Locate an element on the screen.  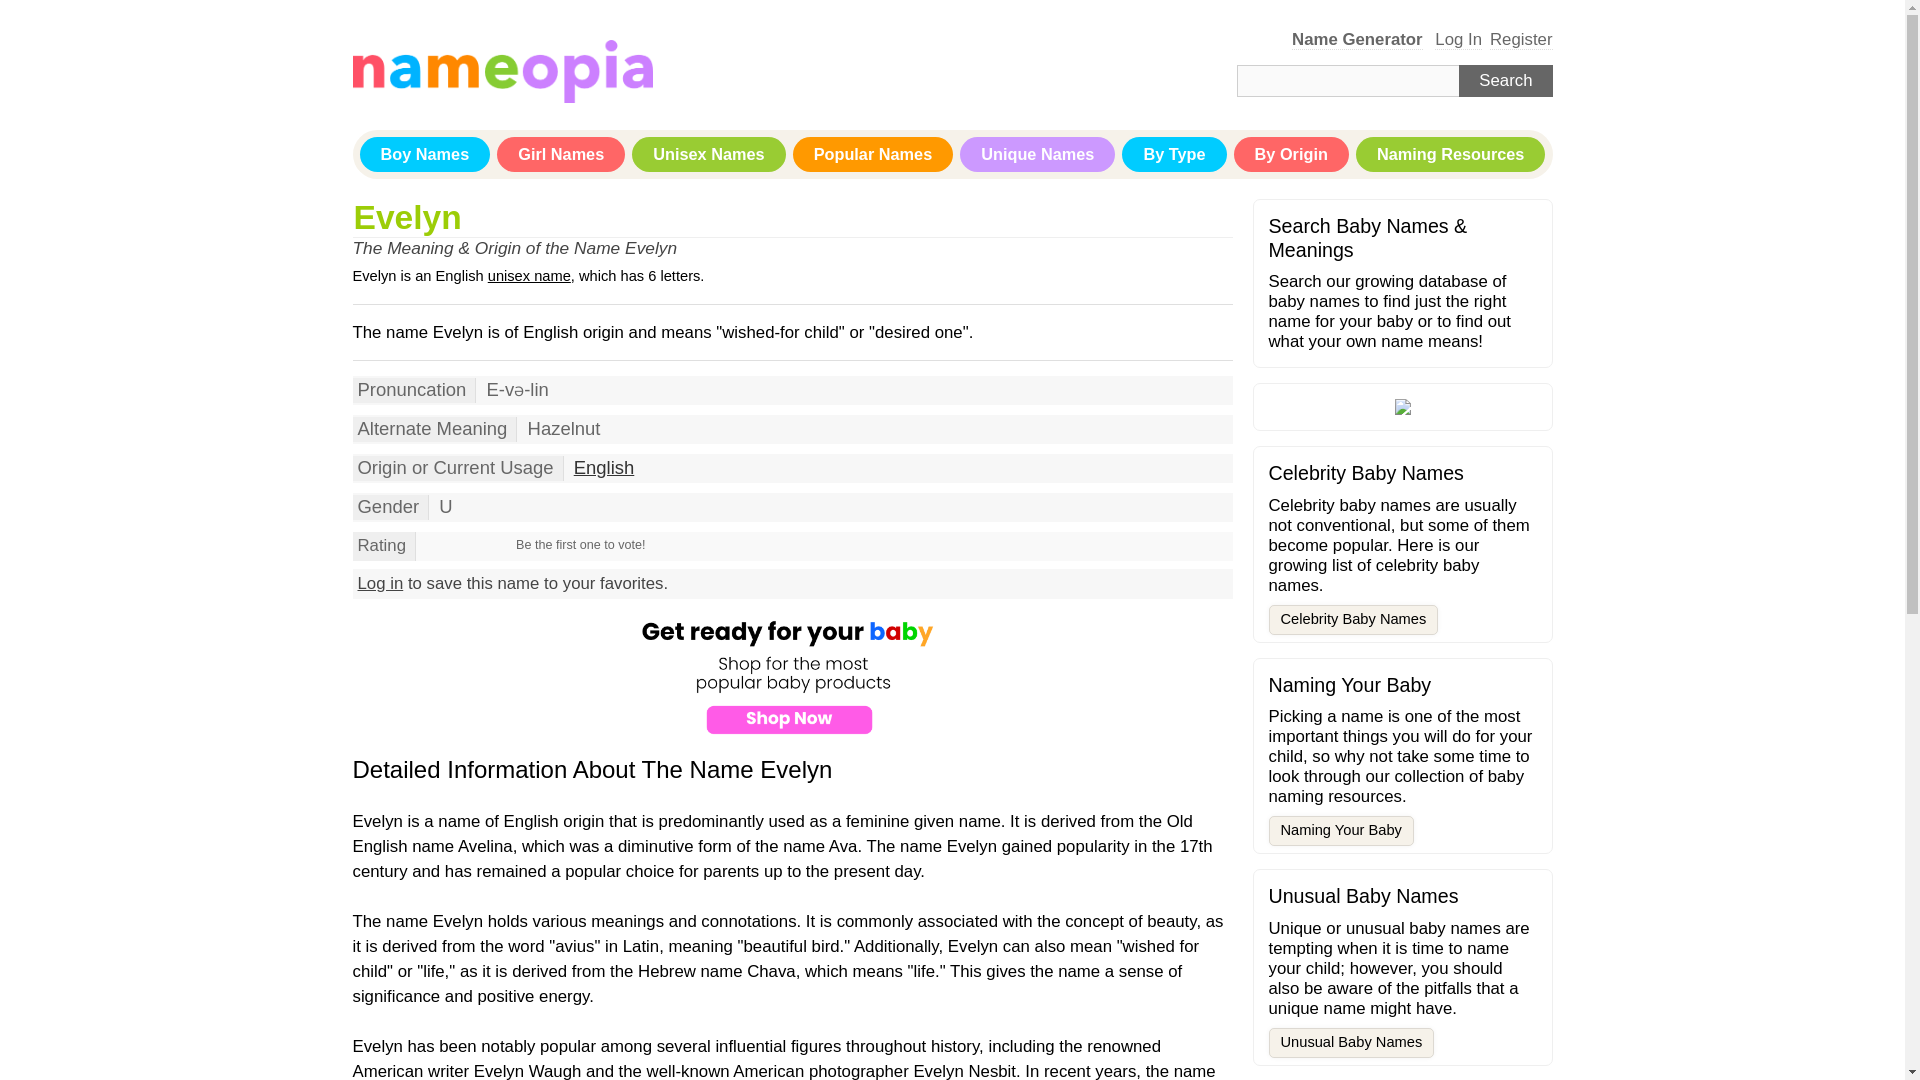
By Origin is located at coordinates (1292, 154).